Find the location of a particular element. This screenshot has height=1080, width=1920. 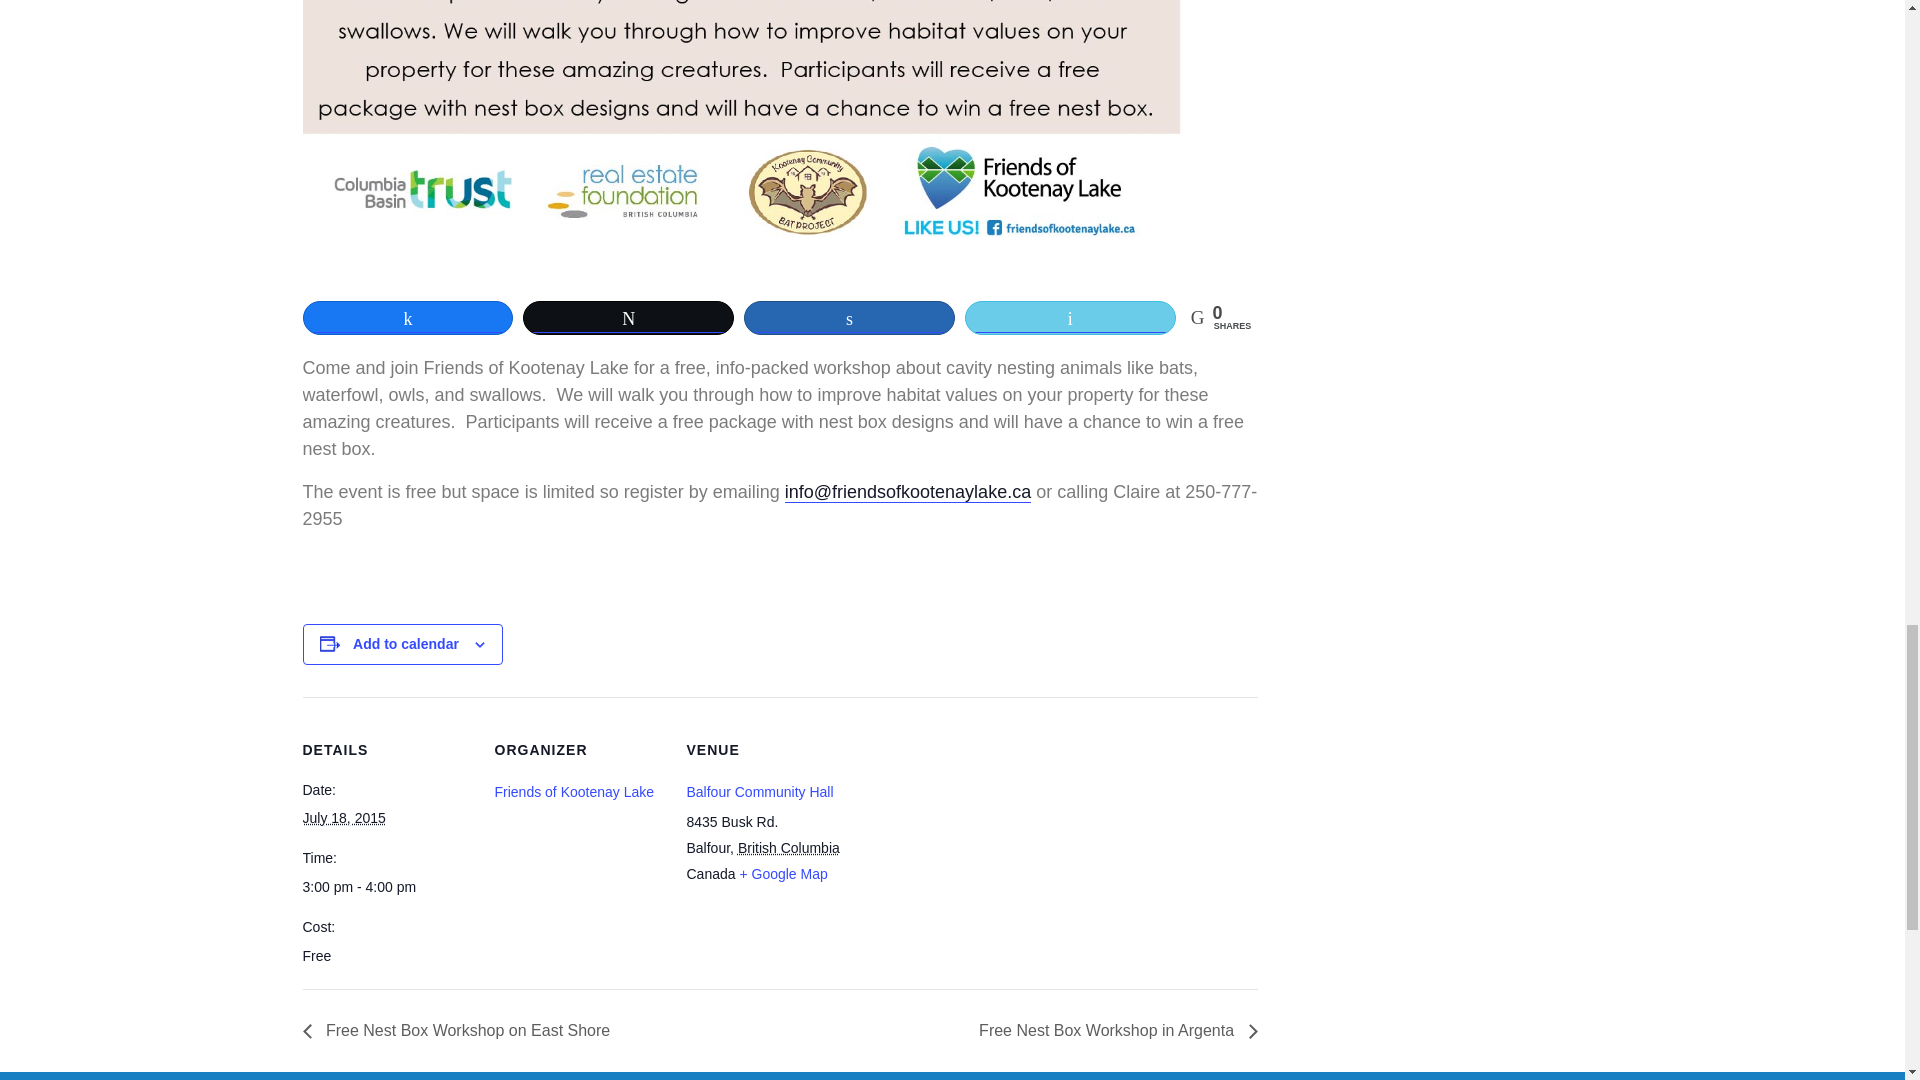

2015-07-18 is located at coordinates (386, 886).